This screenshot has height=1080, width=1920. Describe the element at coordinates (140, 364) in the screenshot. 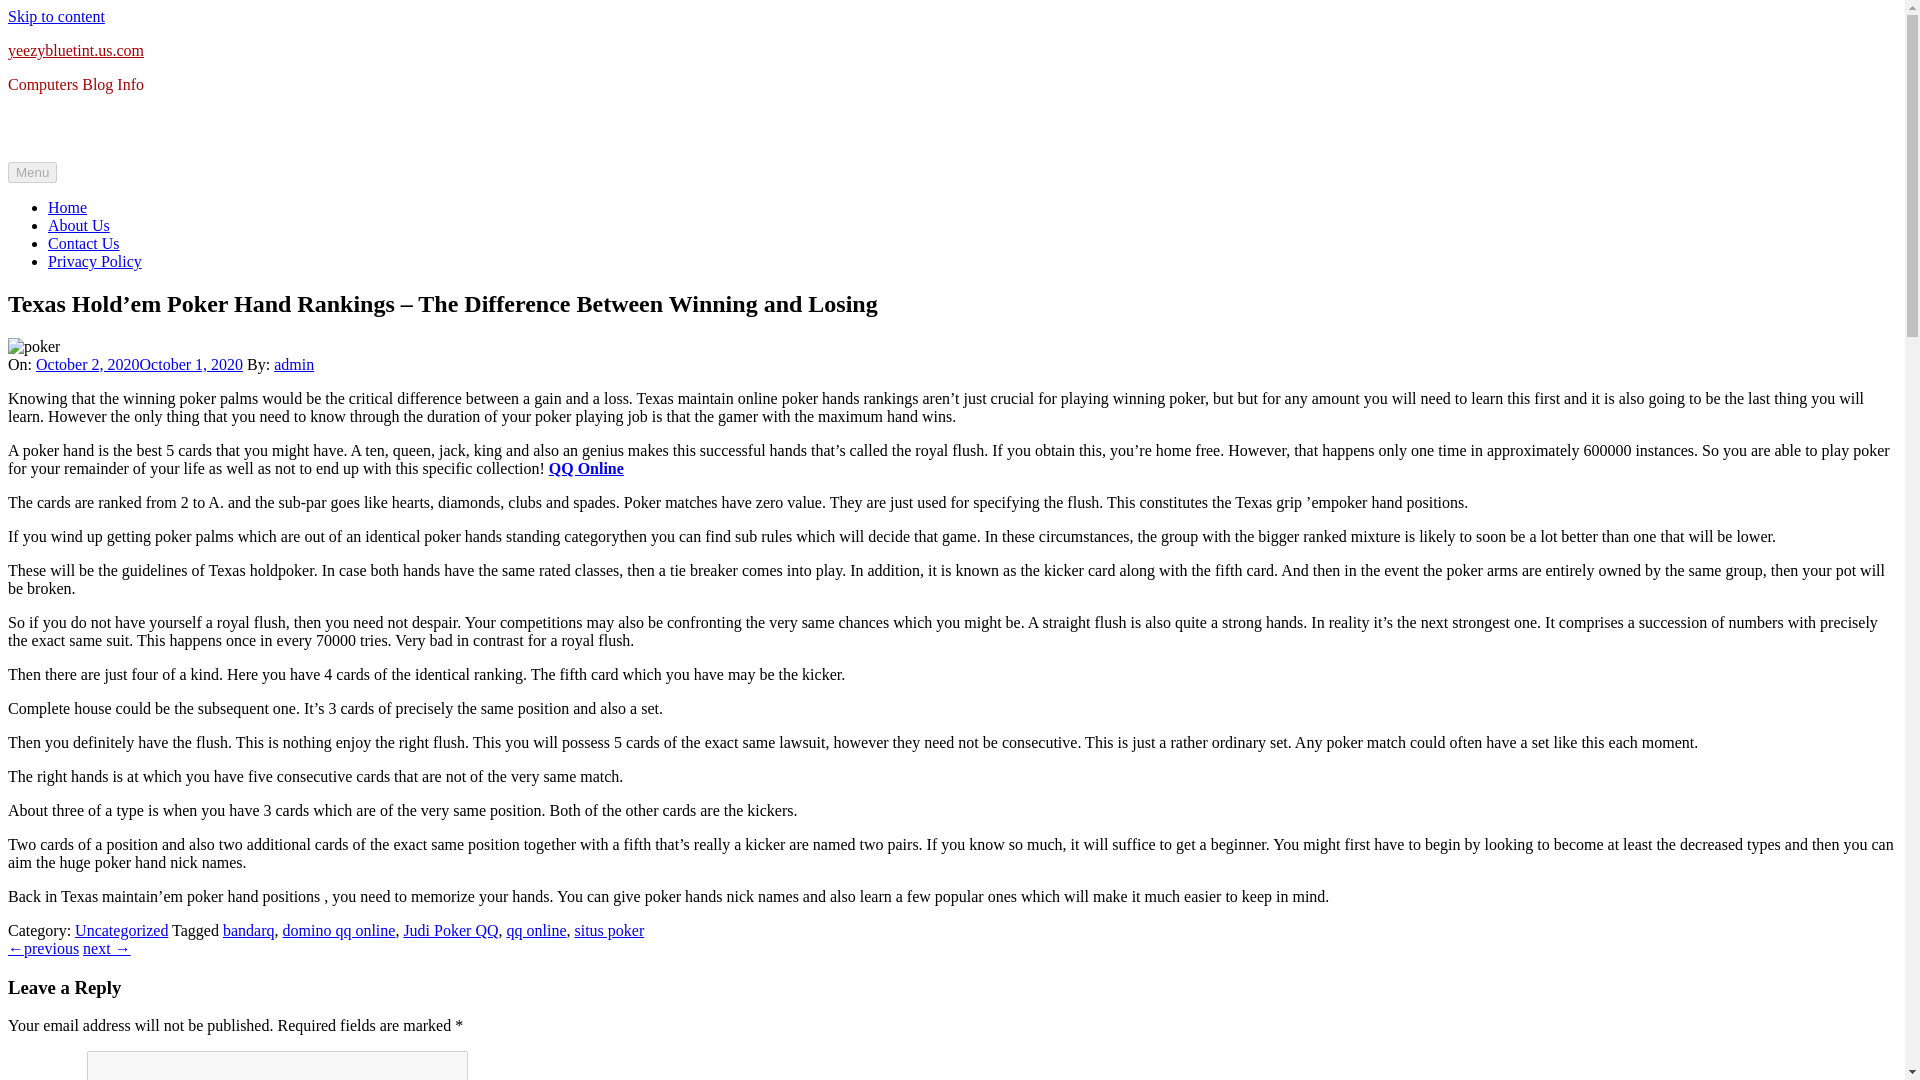

I see `October 2, 2020October 1, 2020` at that location.